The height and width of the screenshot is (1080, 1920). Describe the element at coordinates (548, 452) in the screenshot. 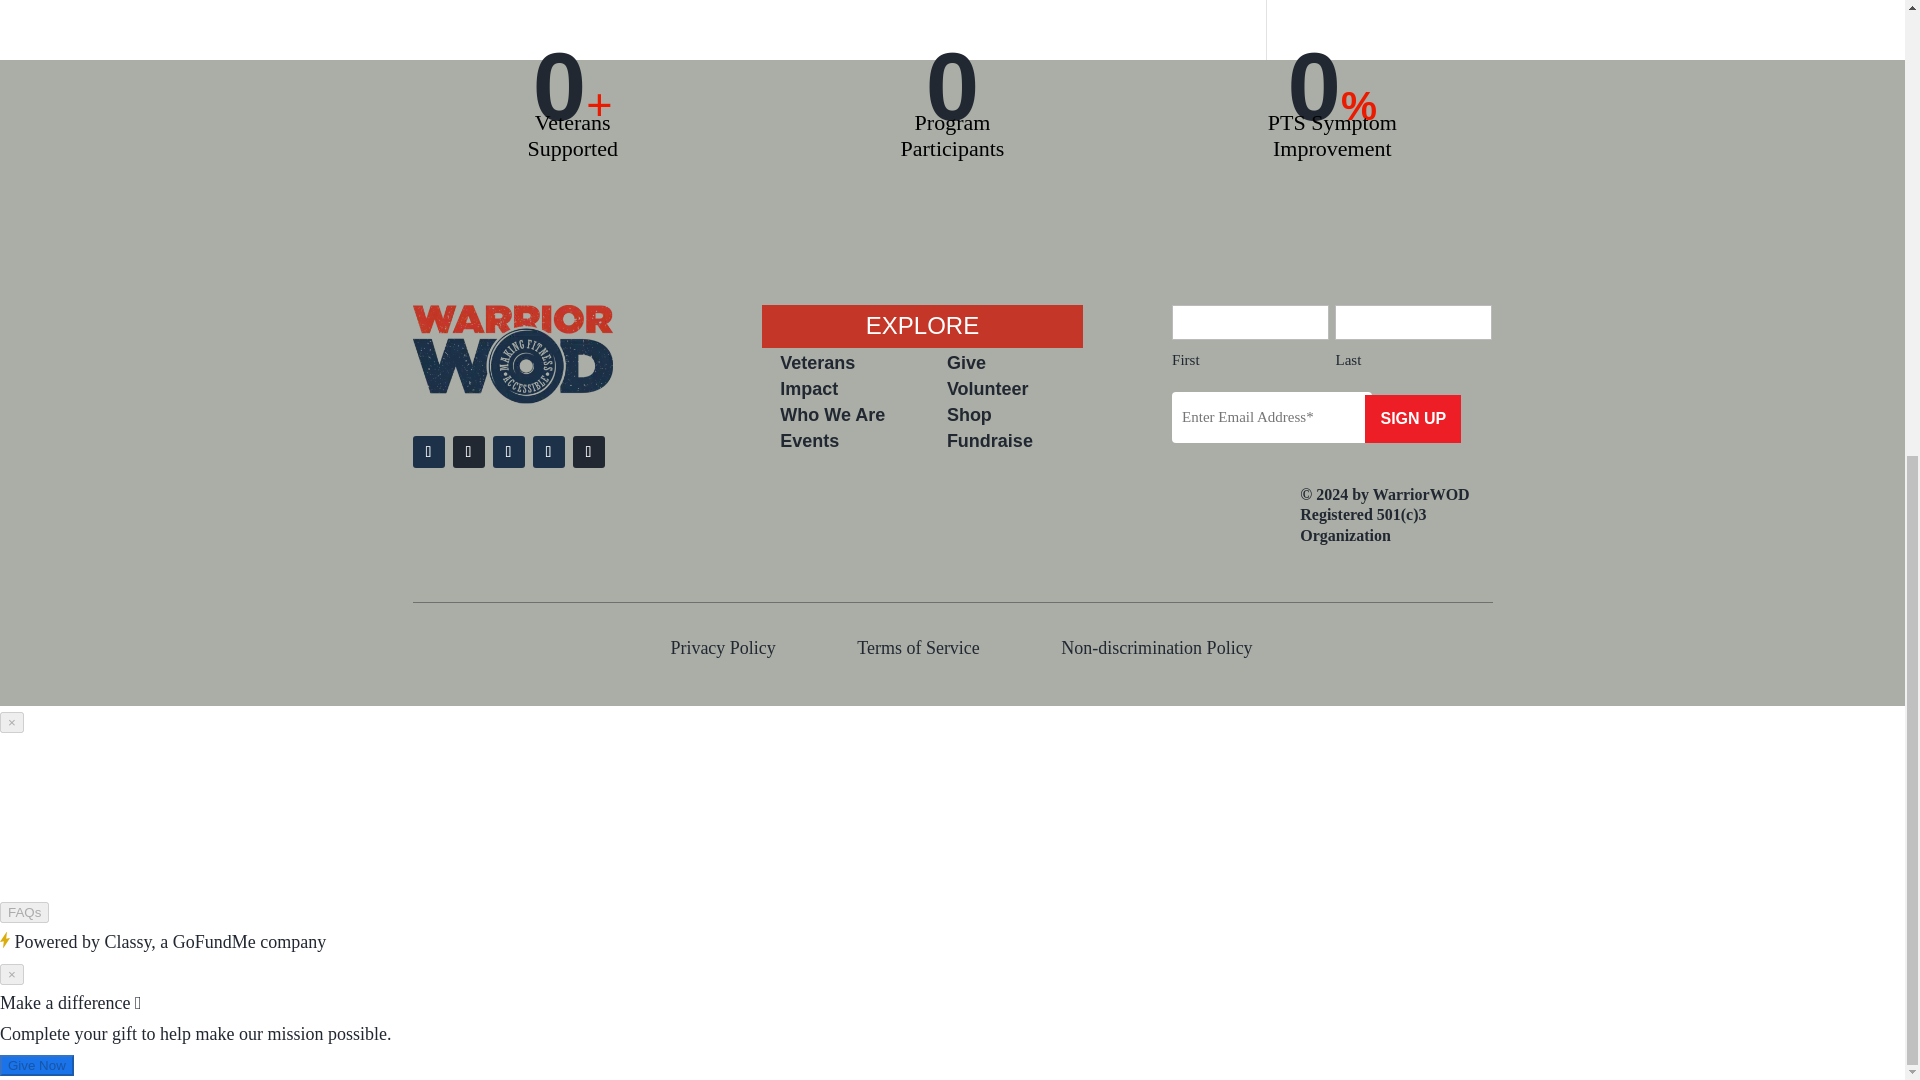

I see `Follow on LinkedIn` at that location.